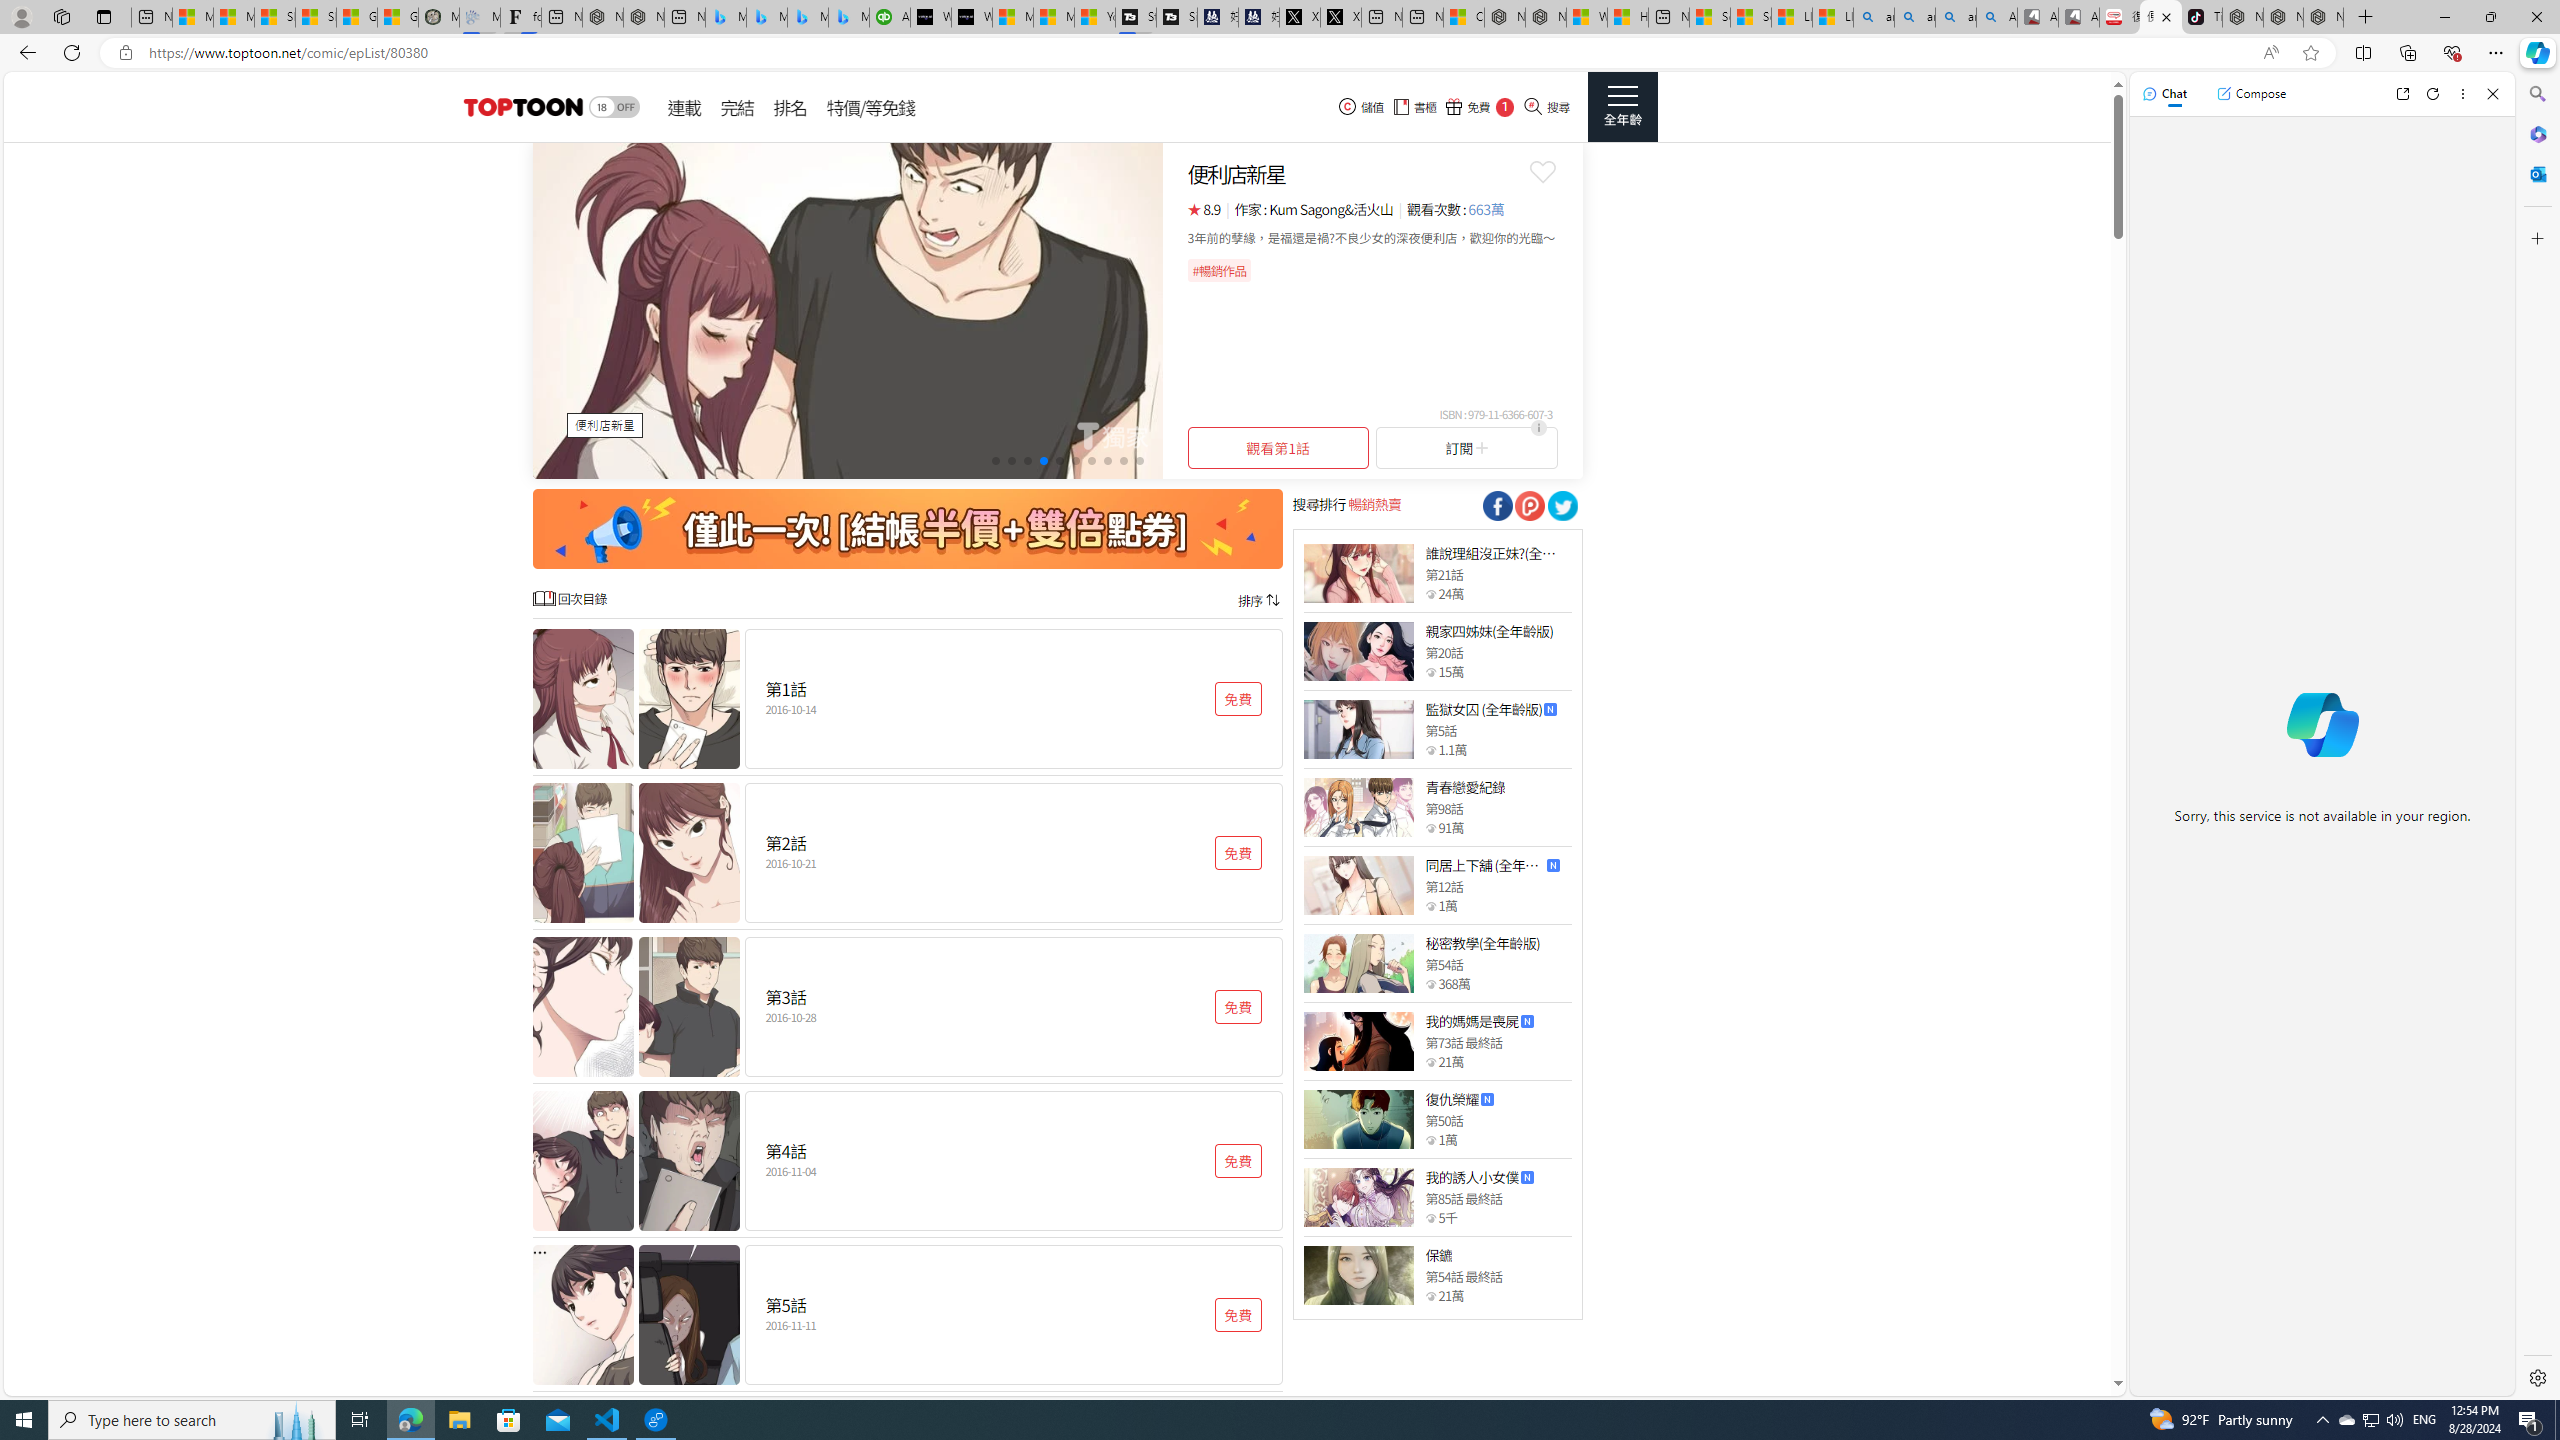  What do you see at coordinates (2270, 53) in the screenshot?
I see `Read aloud this page (Ctrl+Shift+U)` at bounding box center [2270, 53].